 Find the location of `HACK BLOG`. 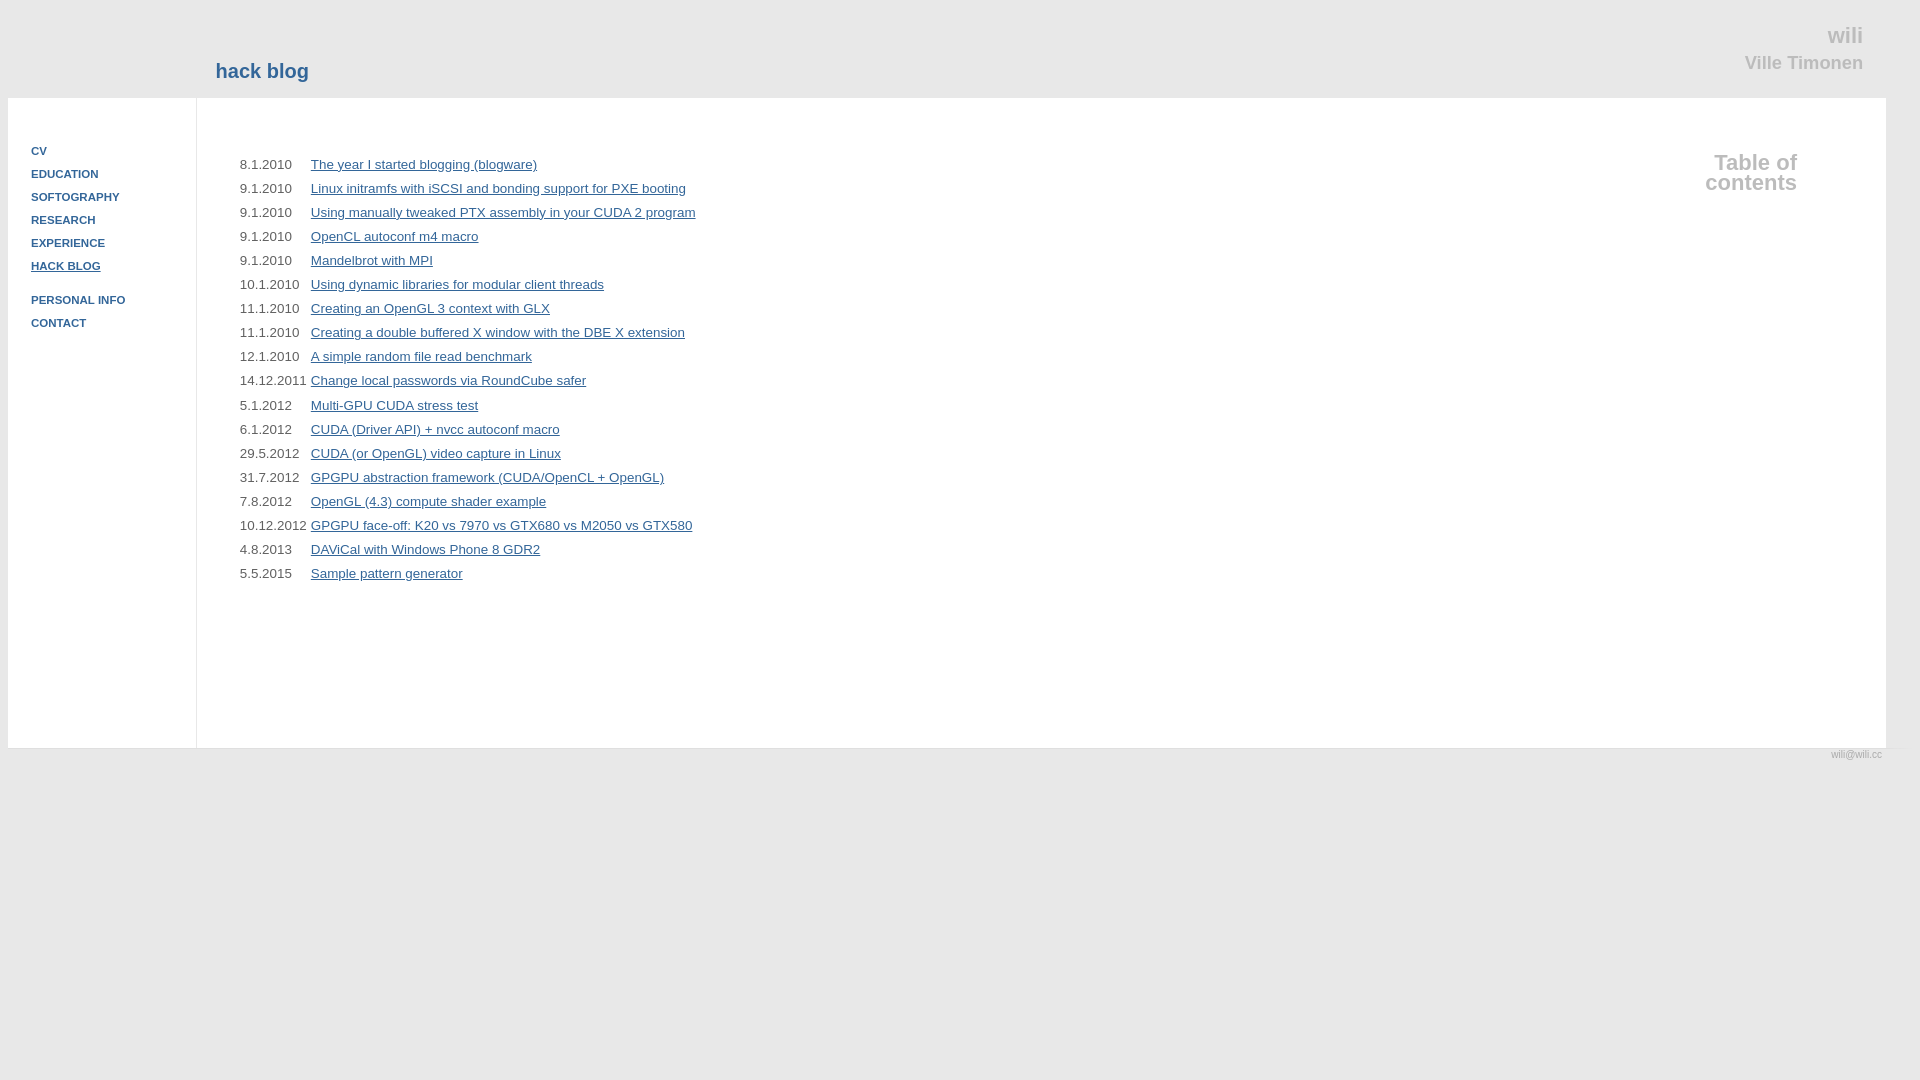

HACK BLOG is located at coordinates (66, 266).